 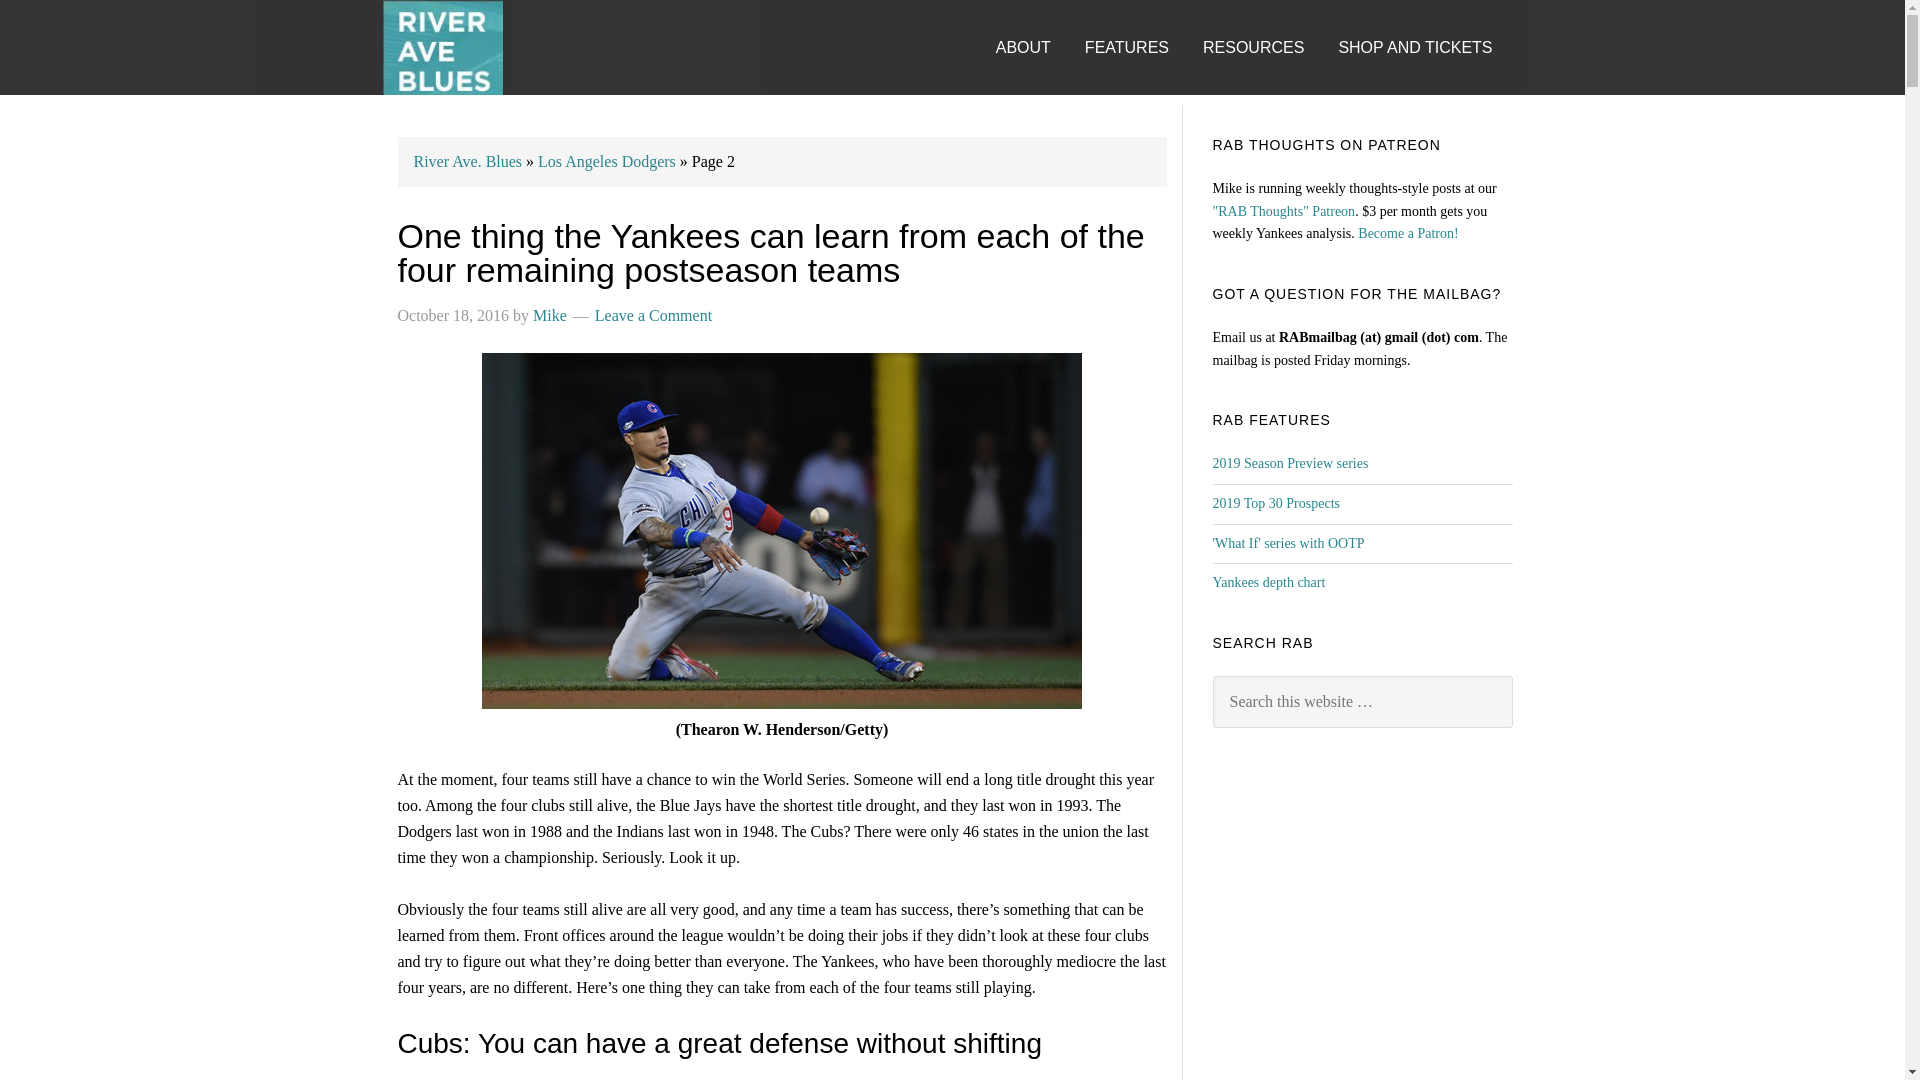 I want to click on FEATURES, so click(x=1141, y=28).